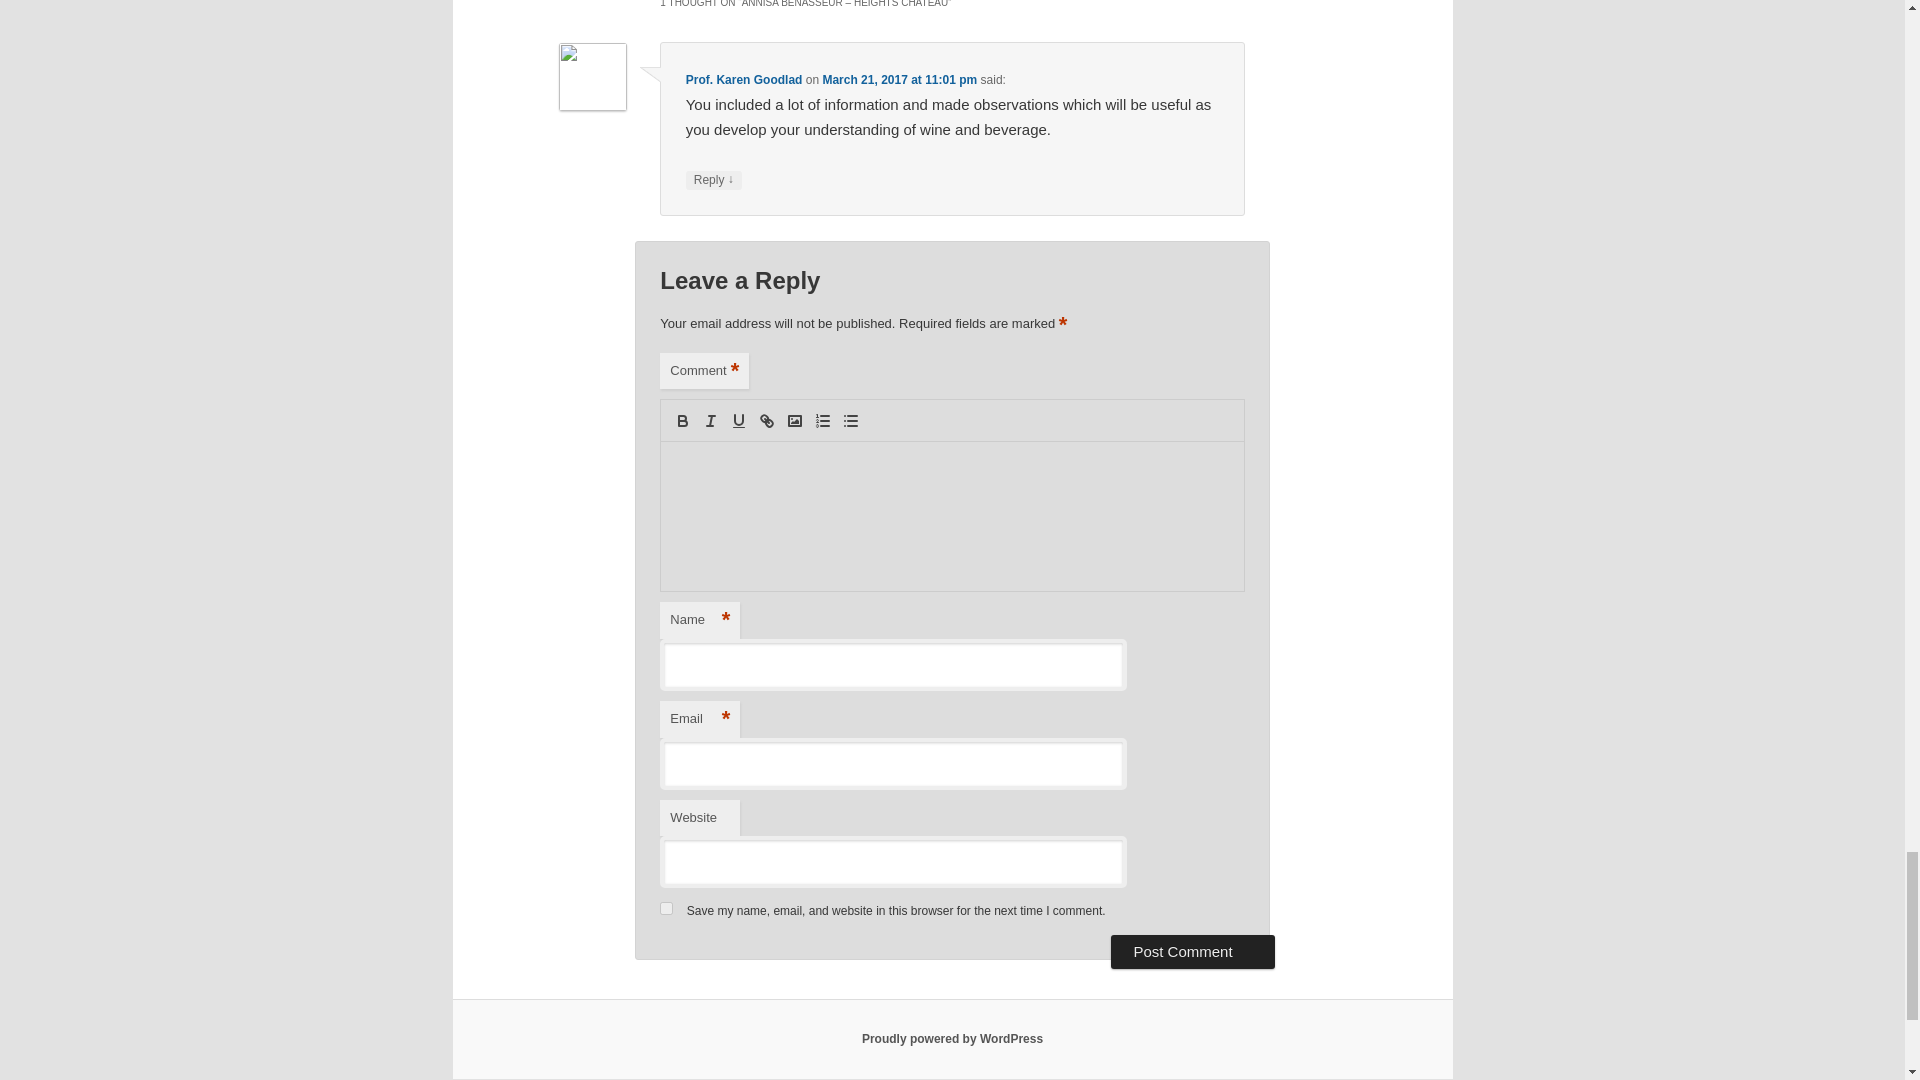 The image size is (1920, 1080). What do you see at coordinates (666, 908) in the screenshot?
I see `yes` at bounding box center [666, 908].